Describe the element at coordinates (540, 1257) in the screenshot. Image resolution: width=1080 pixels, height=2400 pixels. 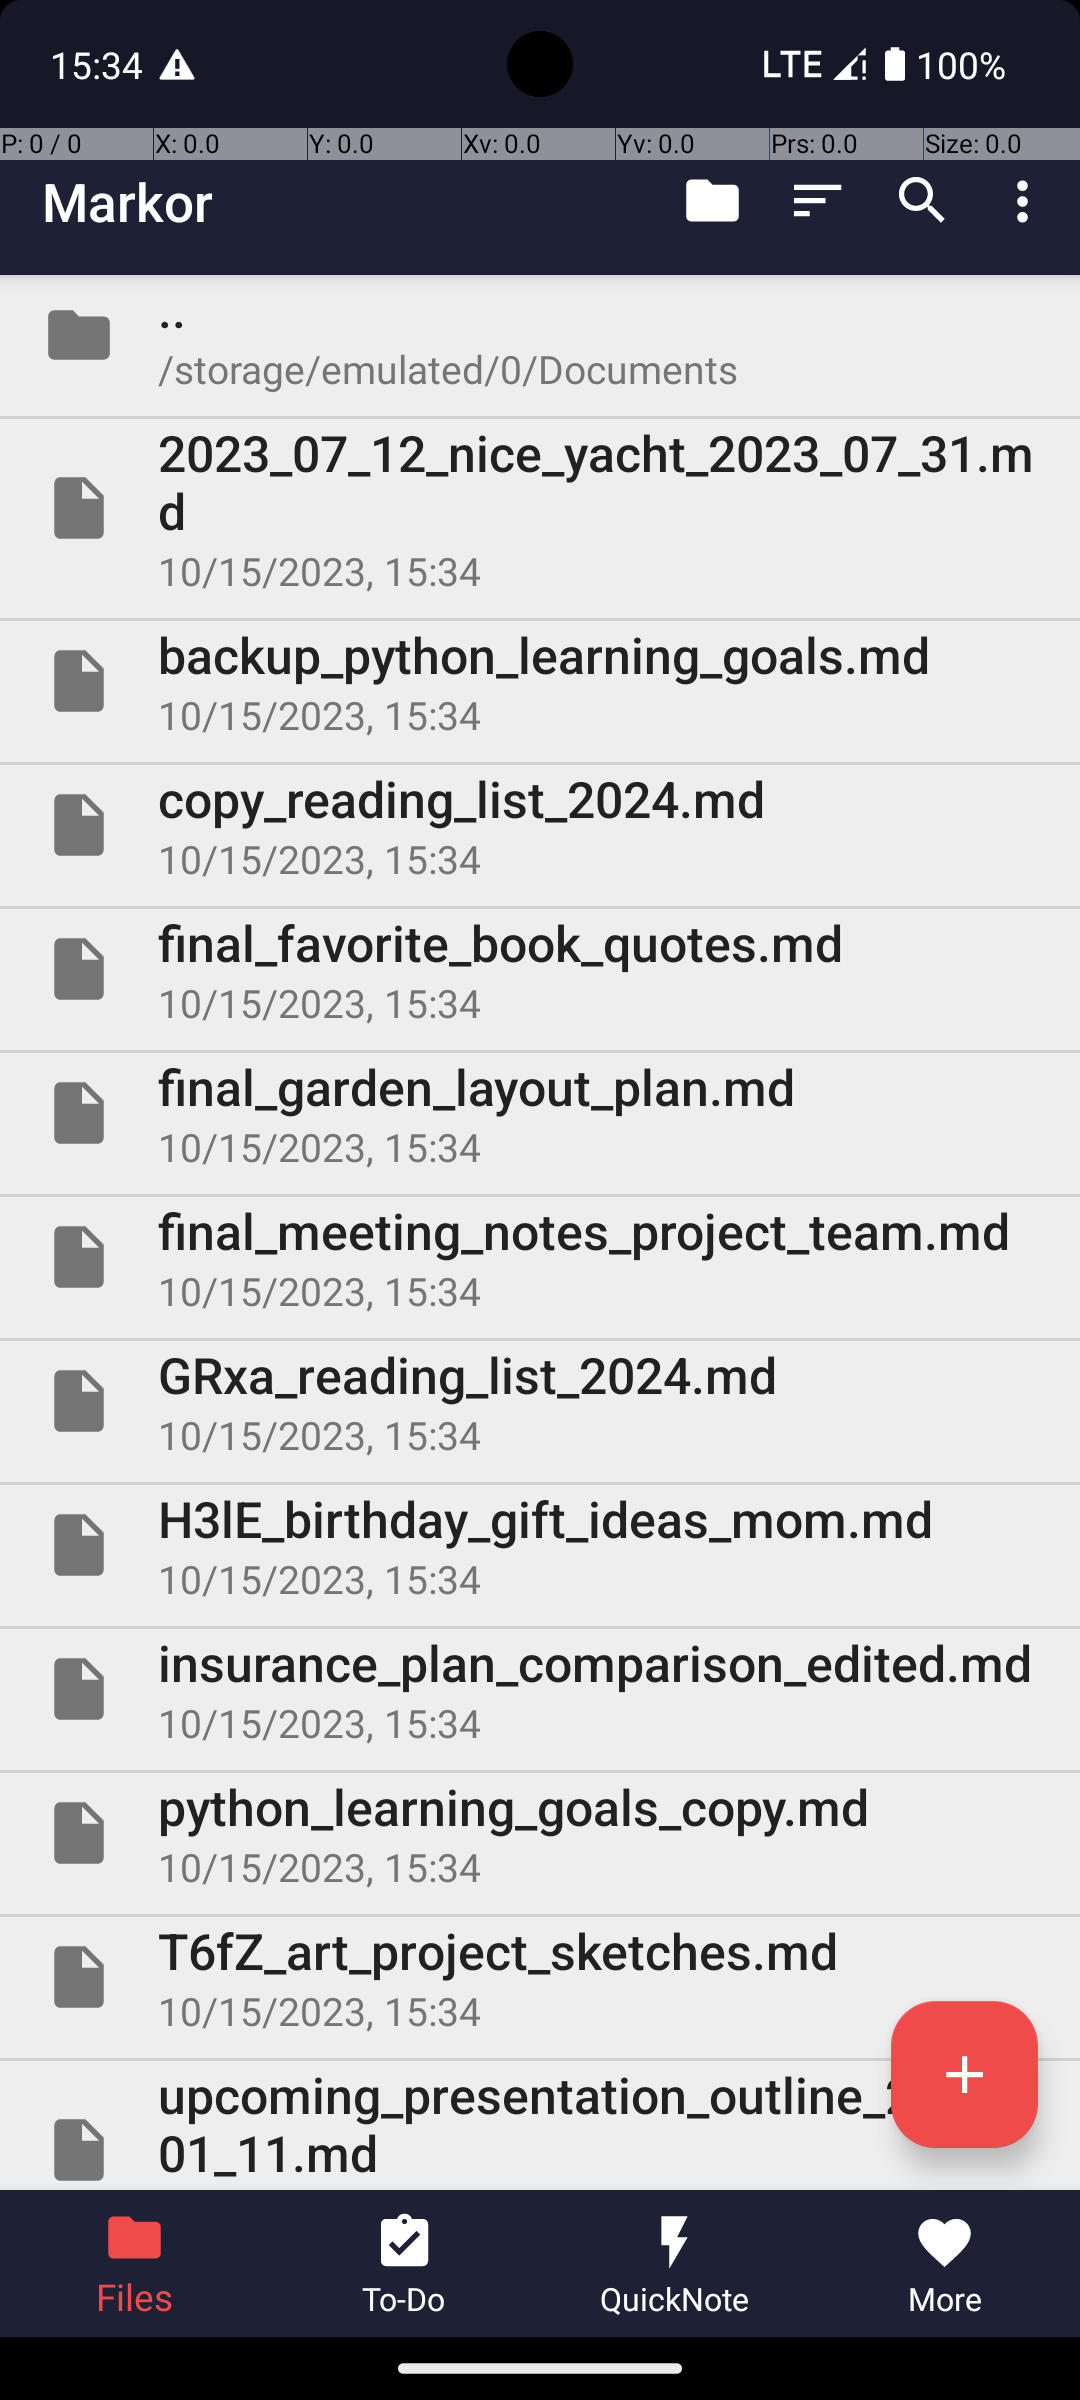
I see `File final_meeting_notes_project_team.md ` at that location.